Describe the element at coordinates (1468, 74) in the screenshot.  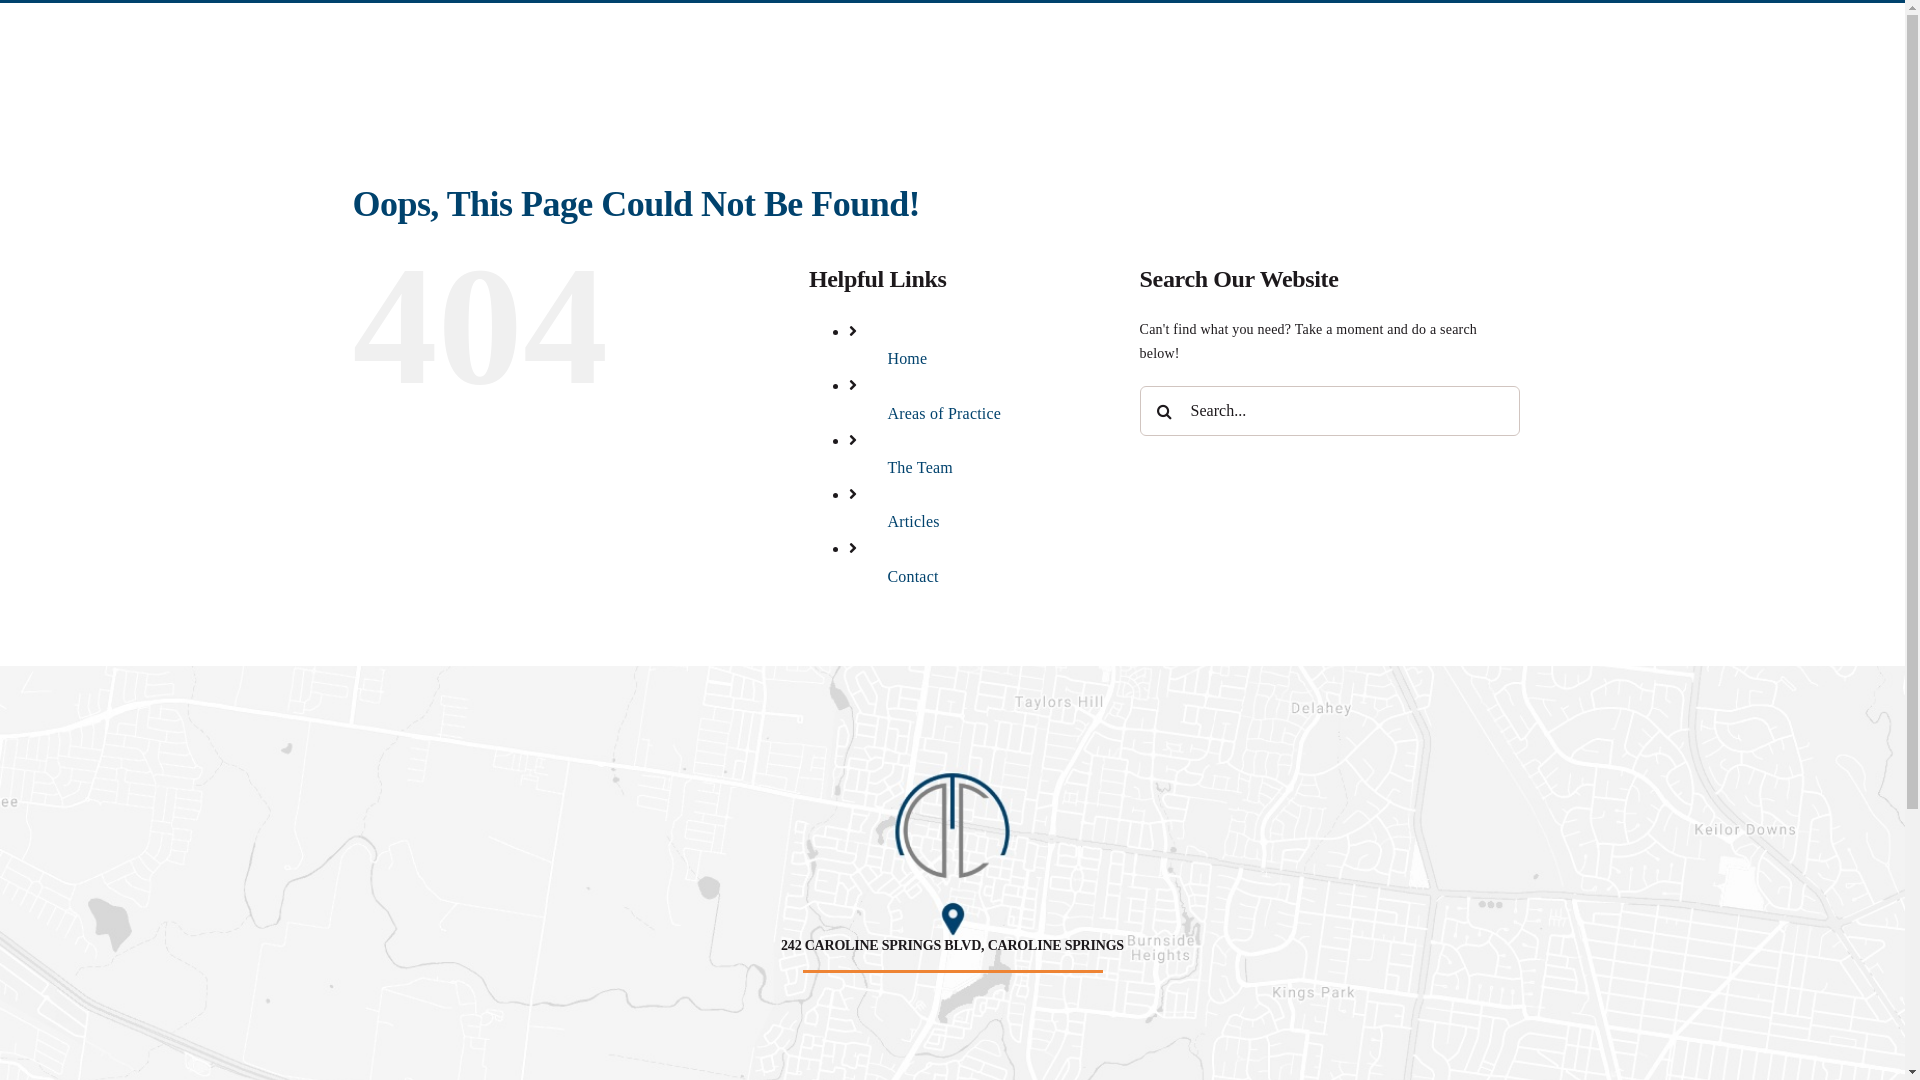
I see `Home` at that location.